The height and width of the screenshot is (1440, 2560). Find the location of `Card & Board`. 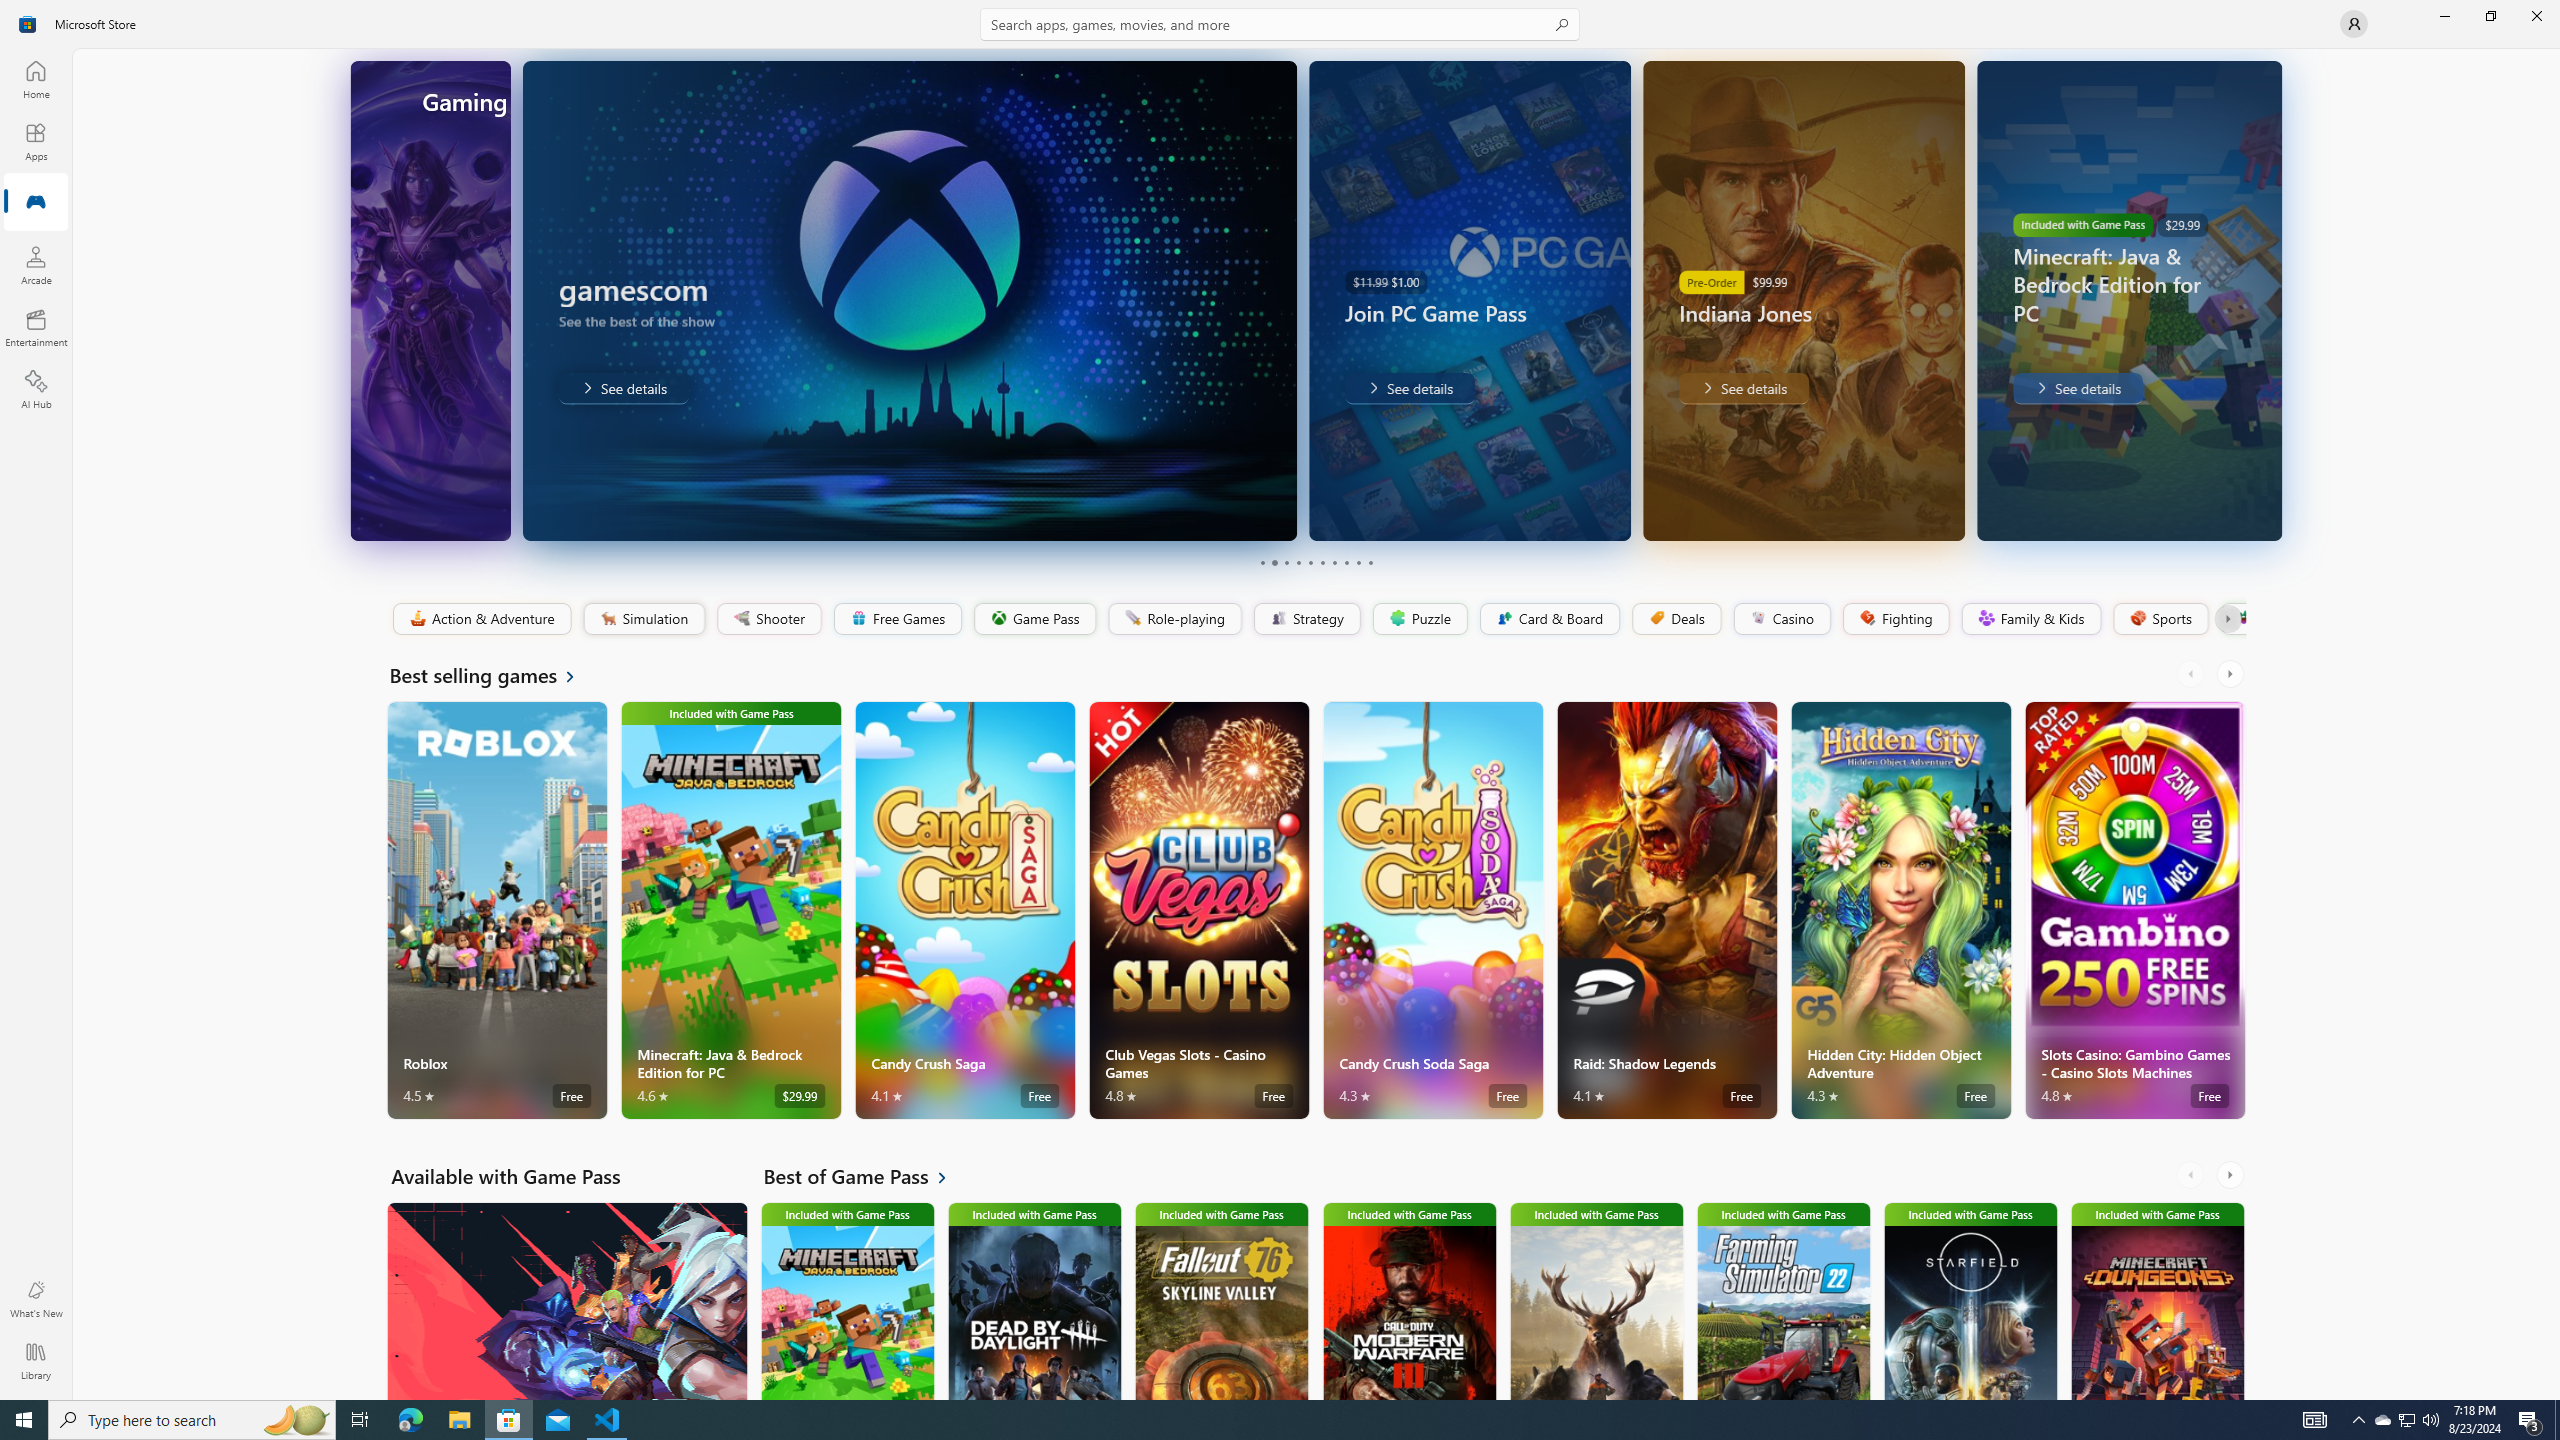

Card & Board is located at coordinates (1548, 619).